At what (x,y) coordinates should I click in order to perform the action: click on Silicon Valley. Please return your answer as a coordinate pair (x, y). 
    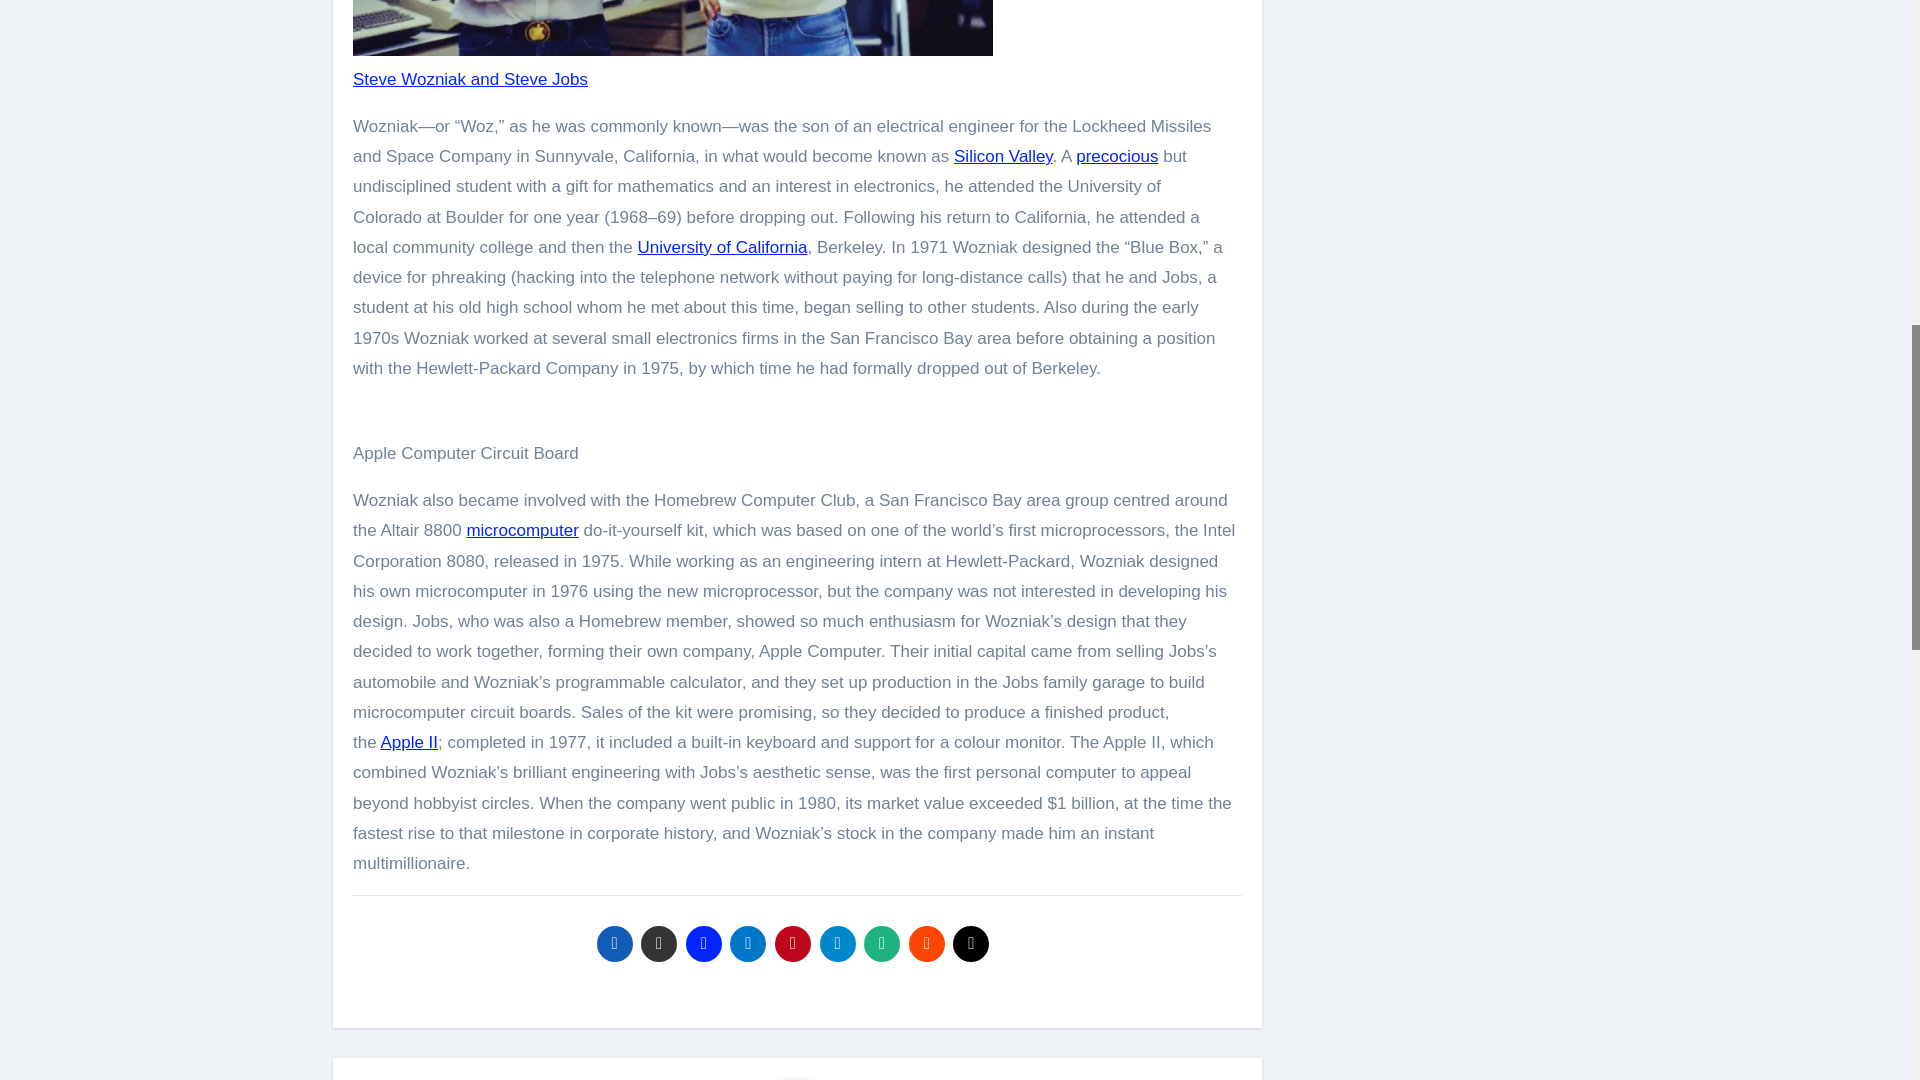
    Looking at the image, I should click on (1003, 156).